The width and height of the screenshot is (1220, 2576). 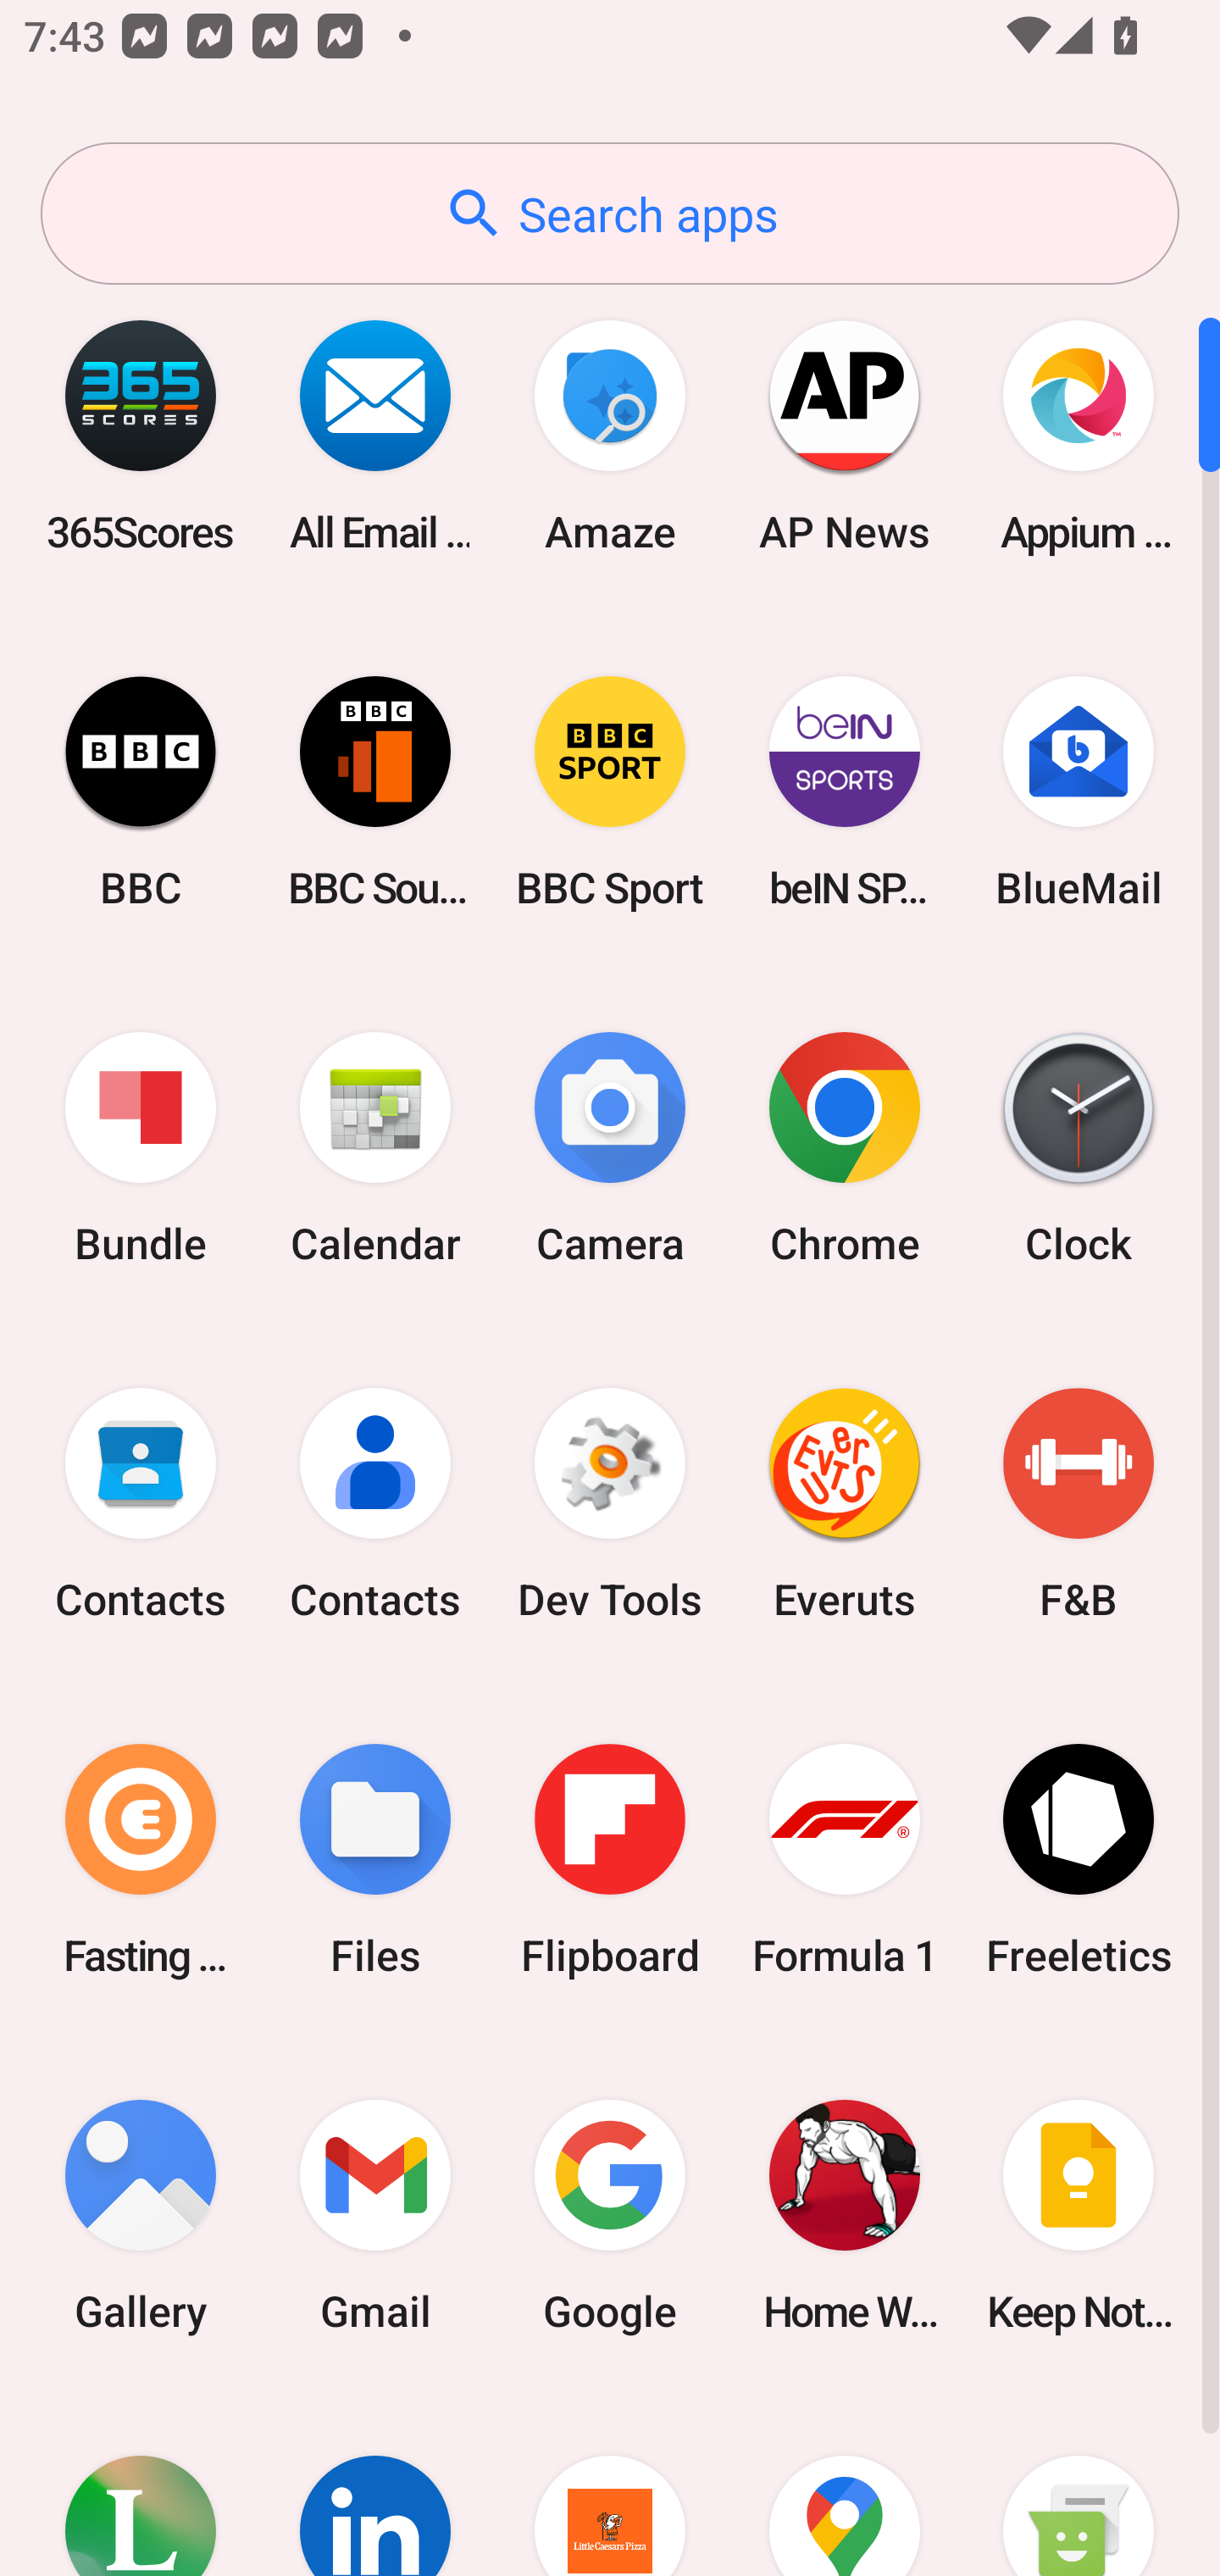 I want to click on Camera, so click(x=610, y=1149).